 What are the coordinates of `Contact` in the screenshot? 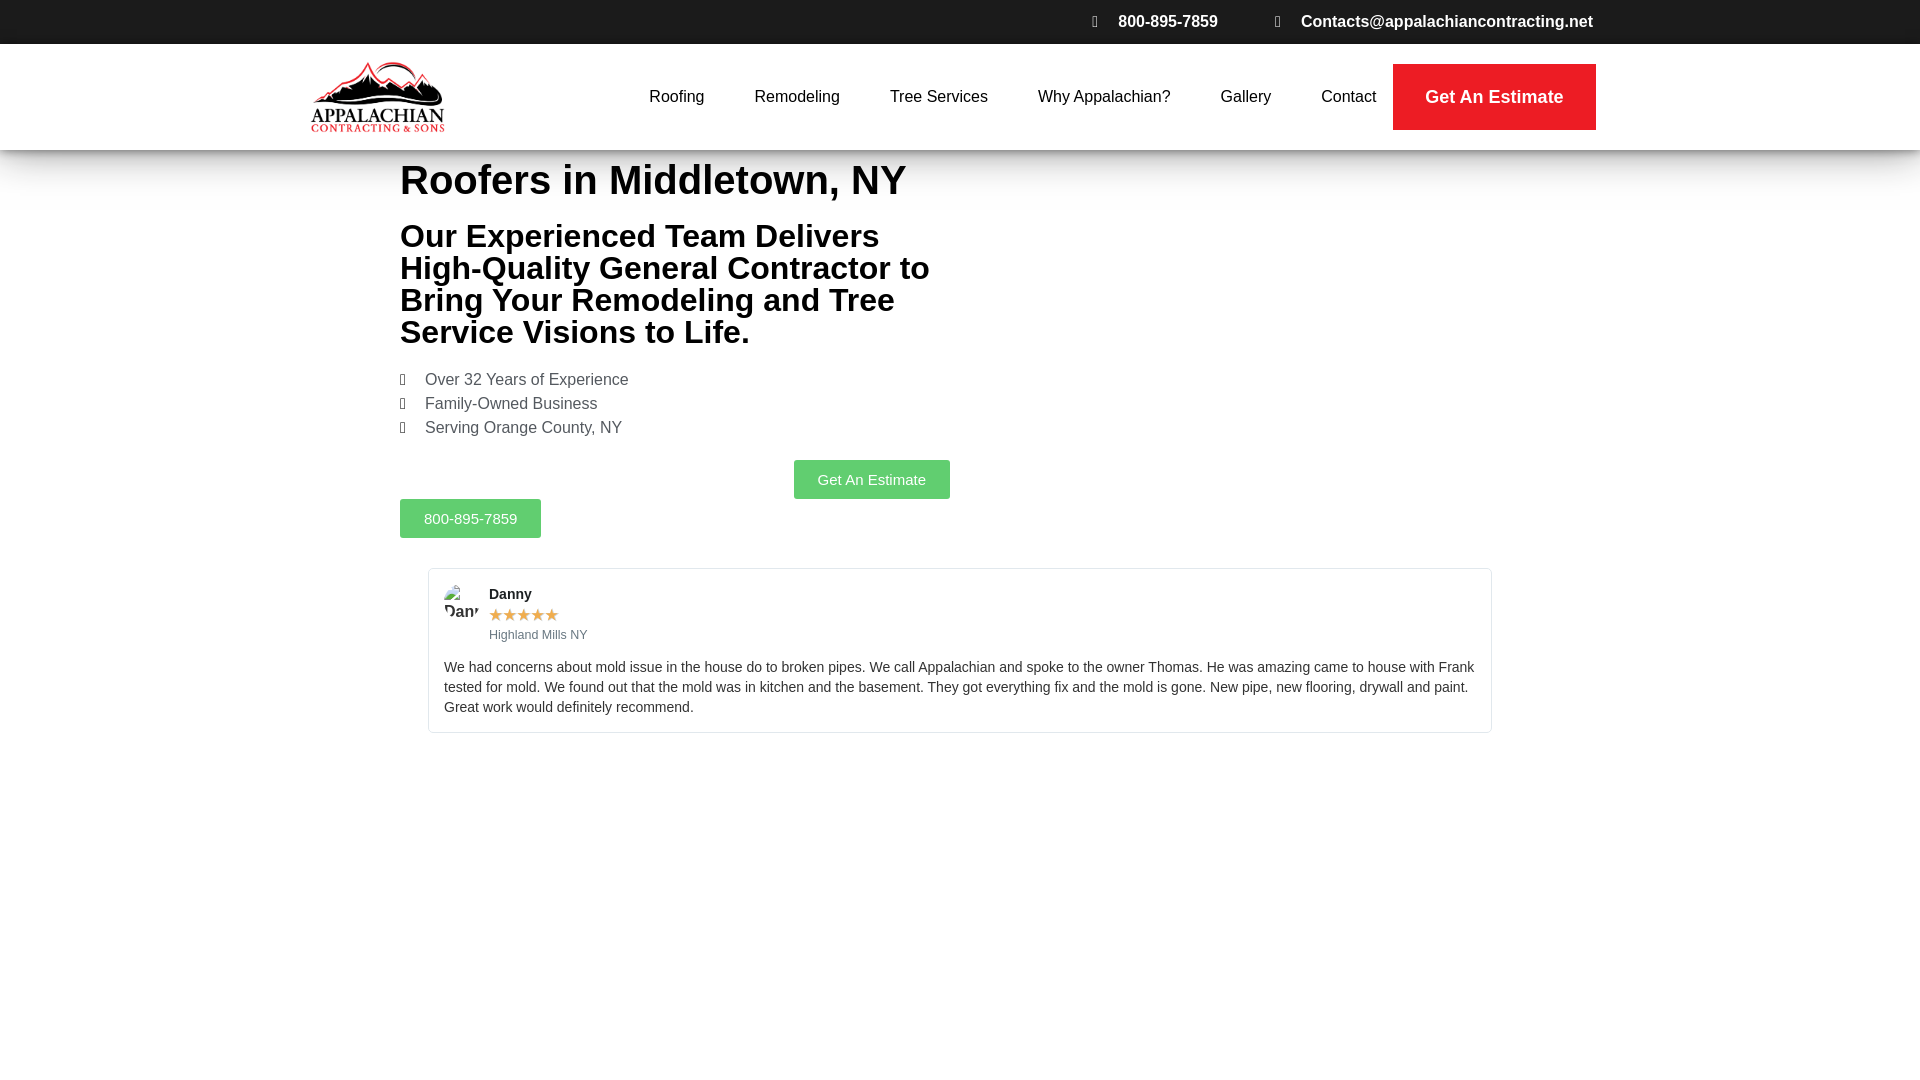 It's located at (1348, 96).